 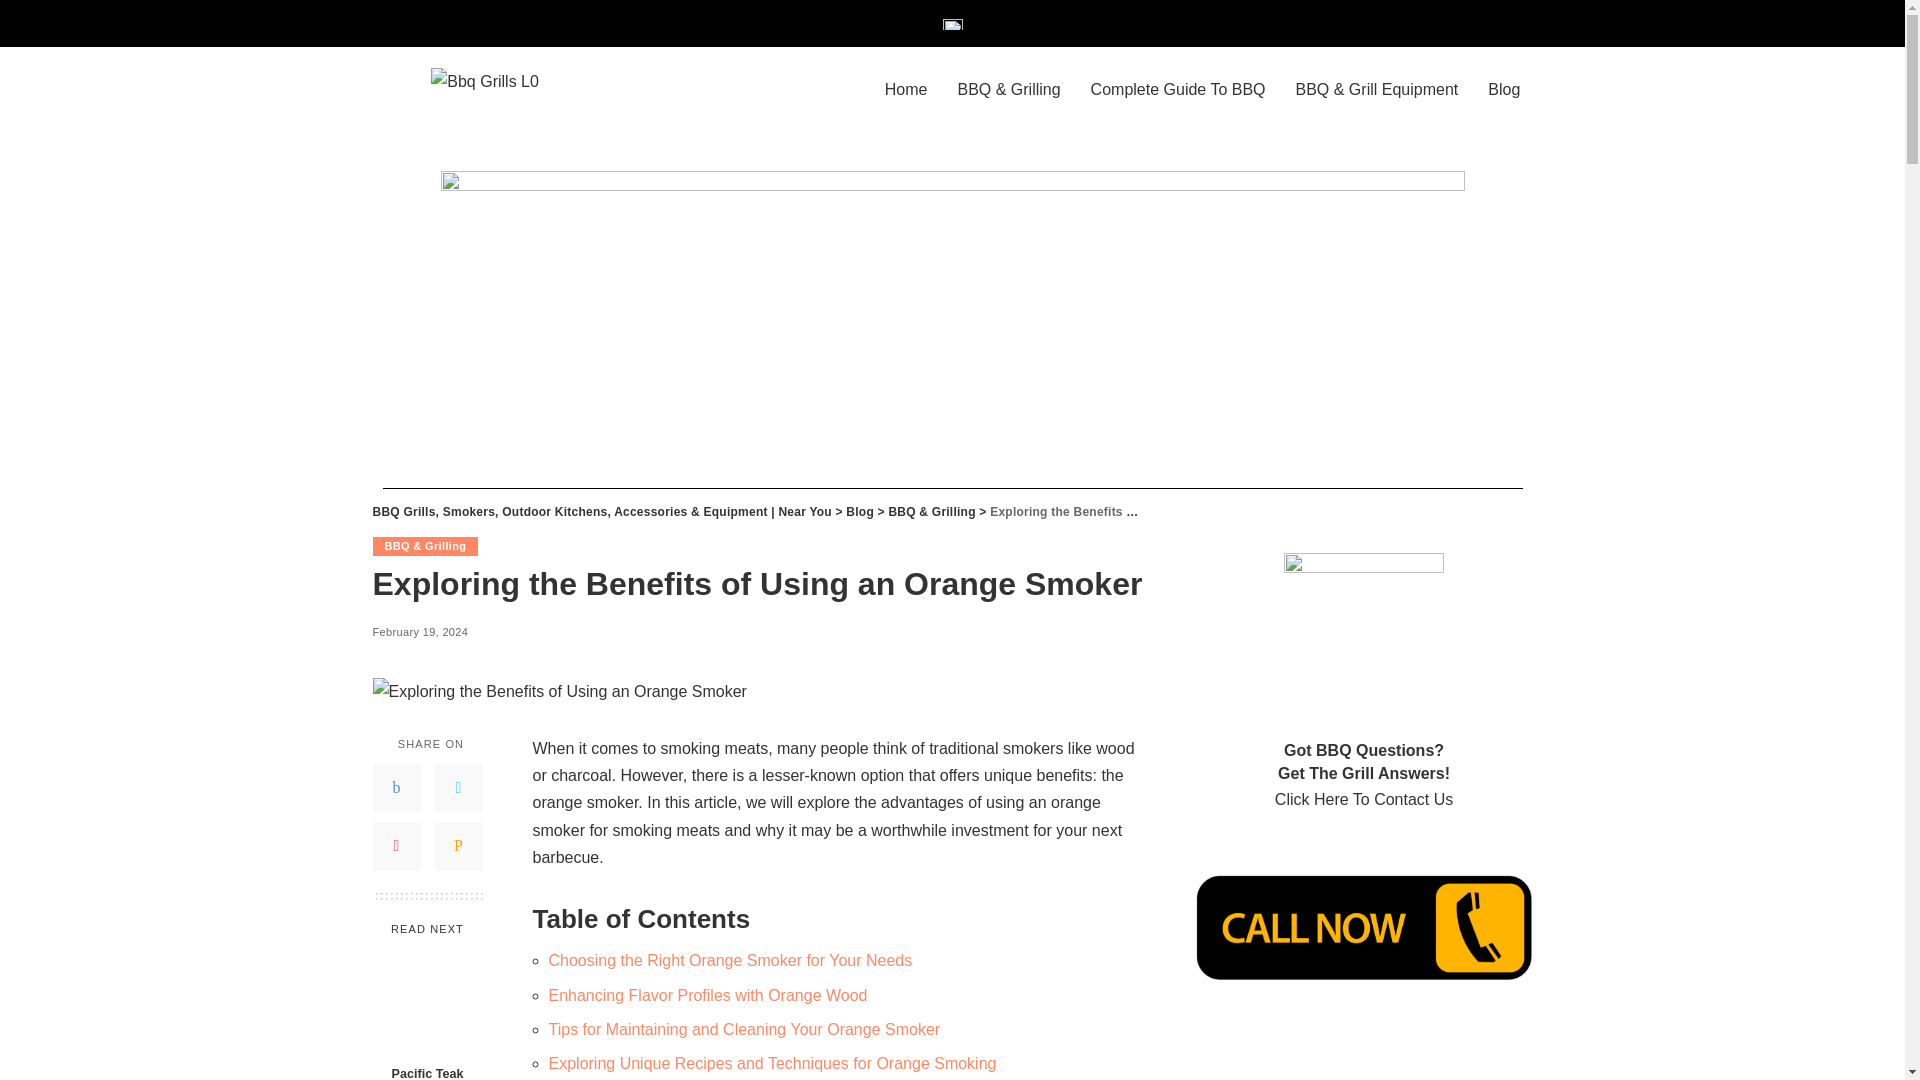 I want to click on Email, so click(x=457, y=846).